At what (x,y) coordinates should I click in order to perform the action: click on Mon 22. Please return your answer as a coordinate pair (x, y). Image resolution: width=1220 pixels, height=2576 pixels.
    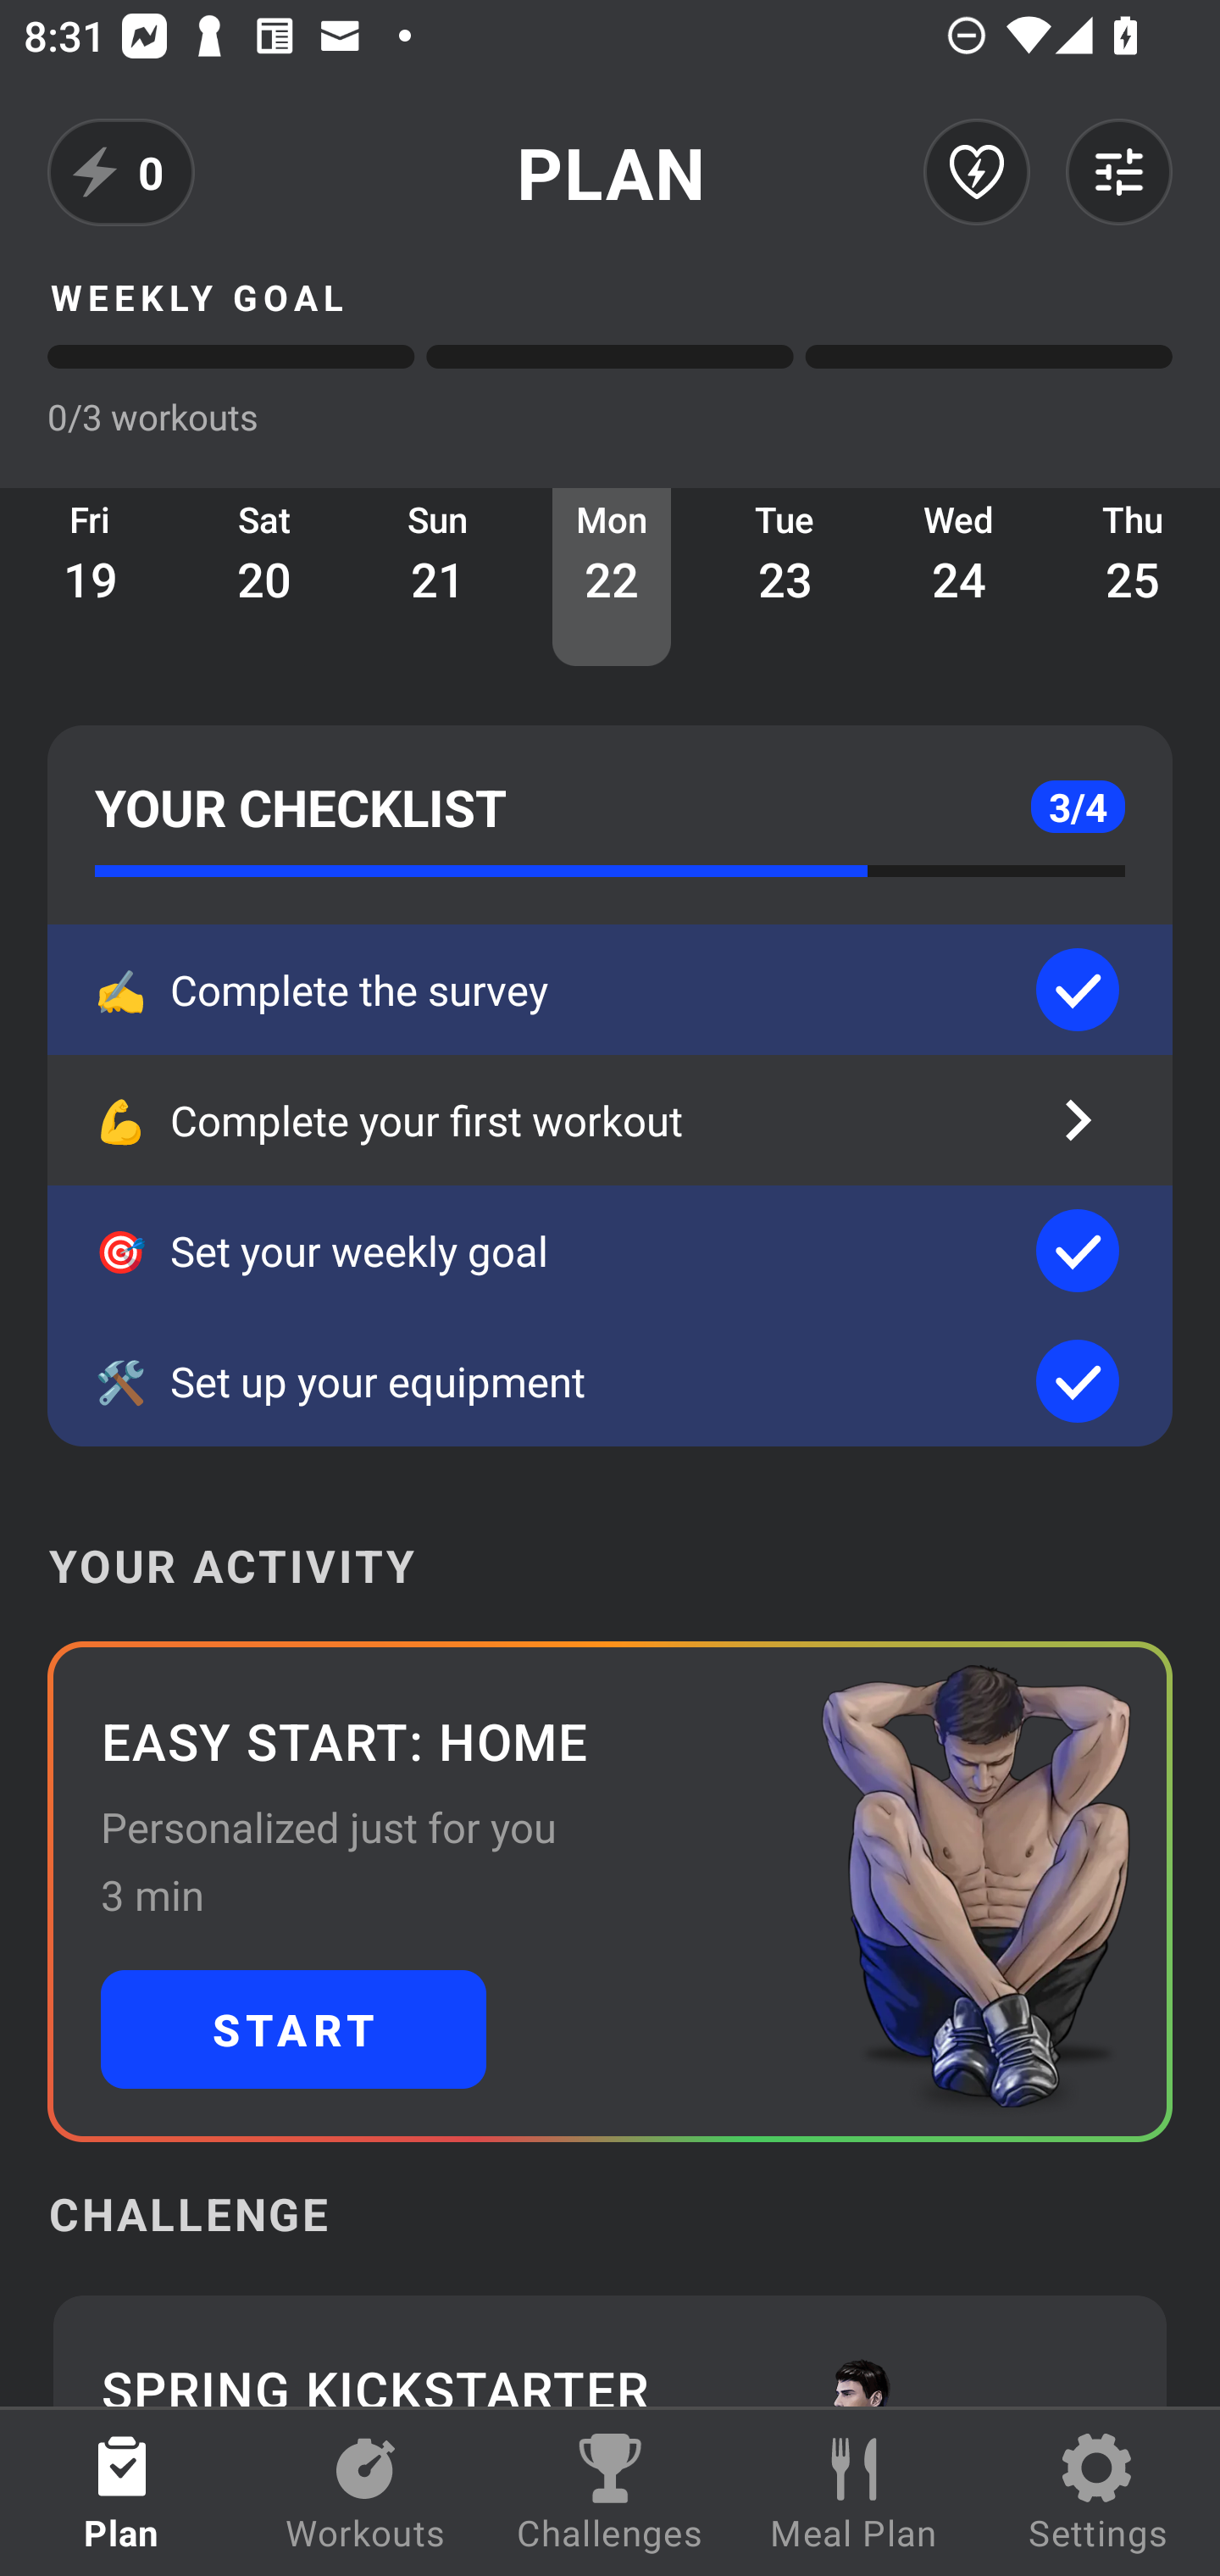
    Looking at the image, I should click on (612, 576).